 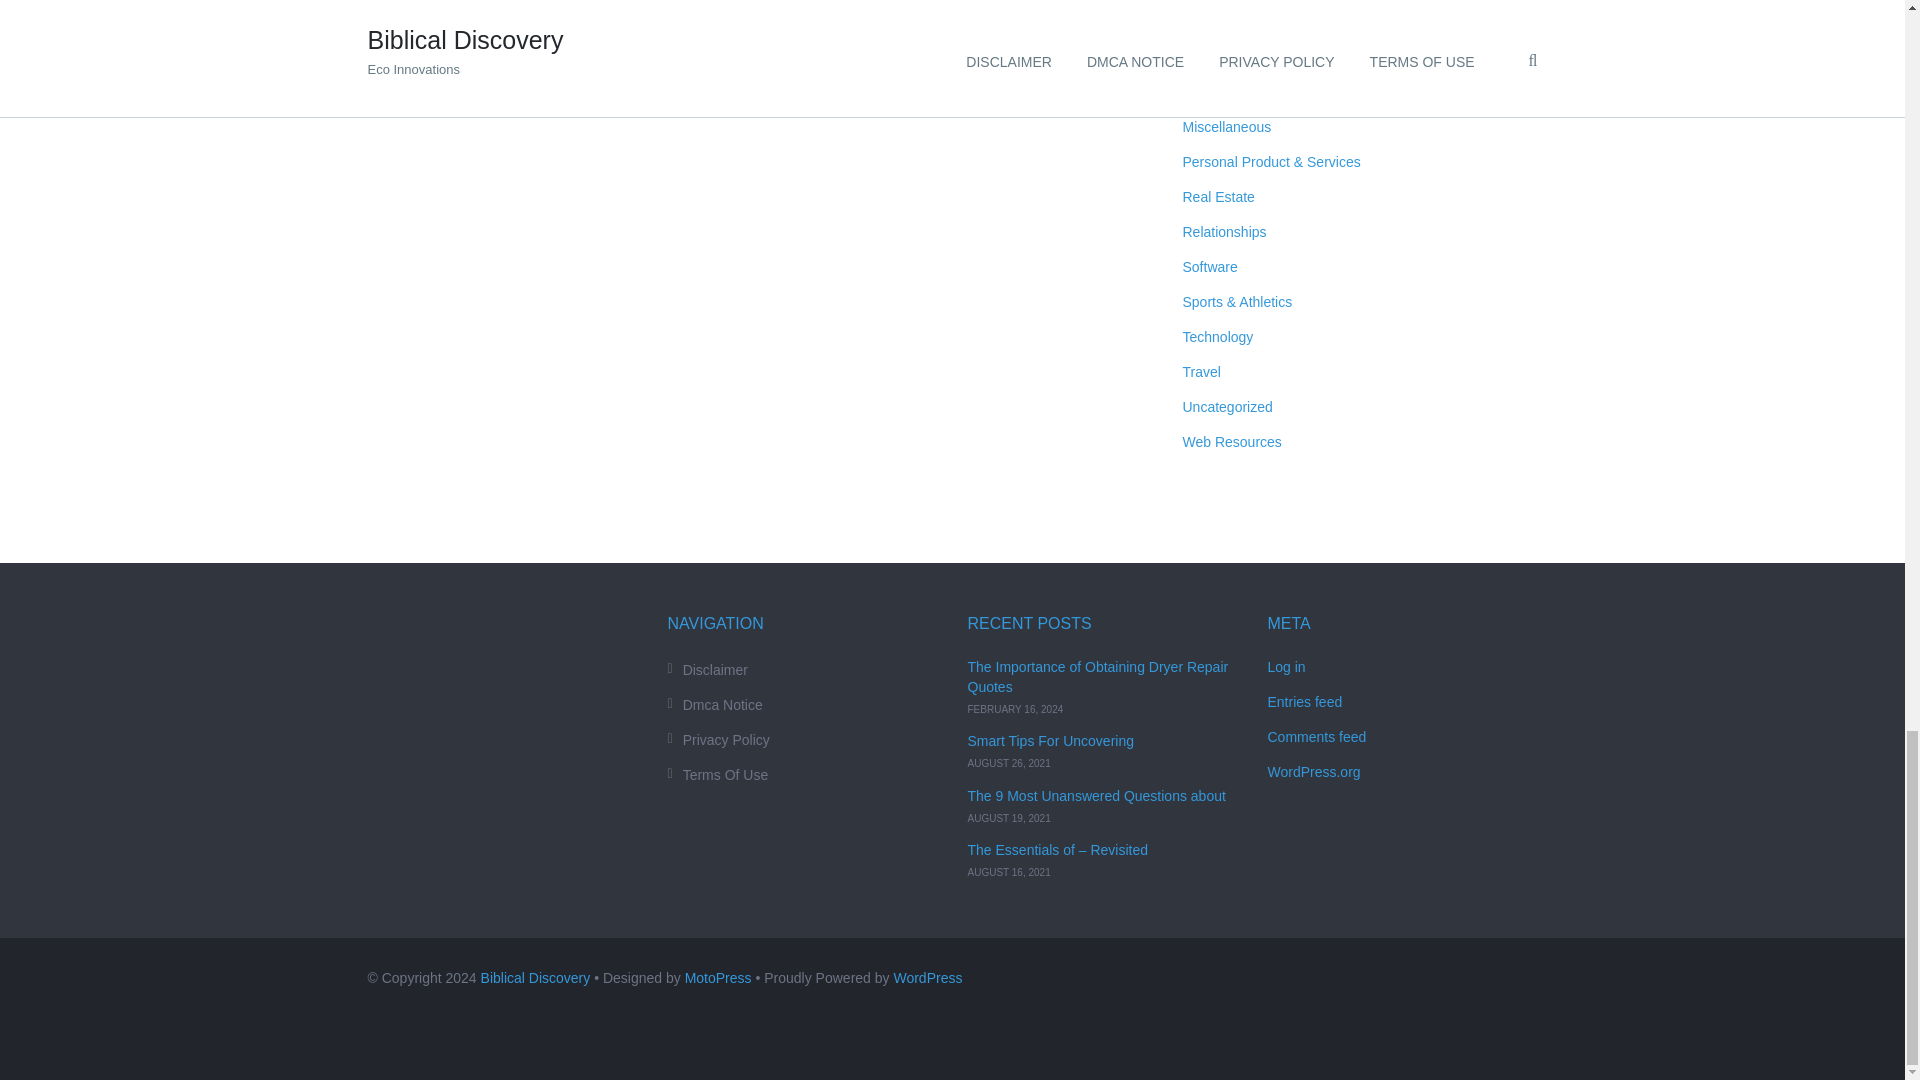 I want to click on Premium WordPress Plugins and Themes, so click(x=718, y=978).